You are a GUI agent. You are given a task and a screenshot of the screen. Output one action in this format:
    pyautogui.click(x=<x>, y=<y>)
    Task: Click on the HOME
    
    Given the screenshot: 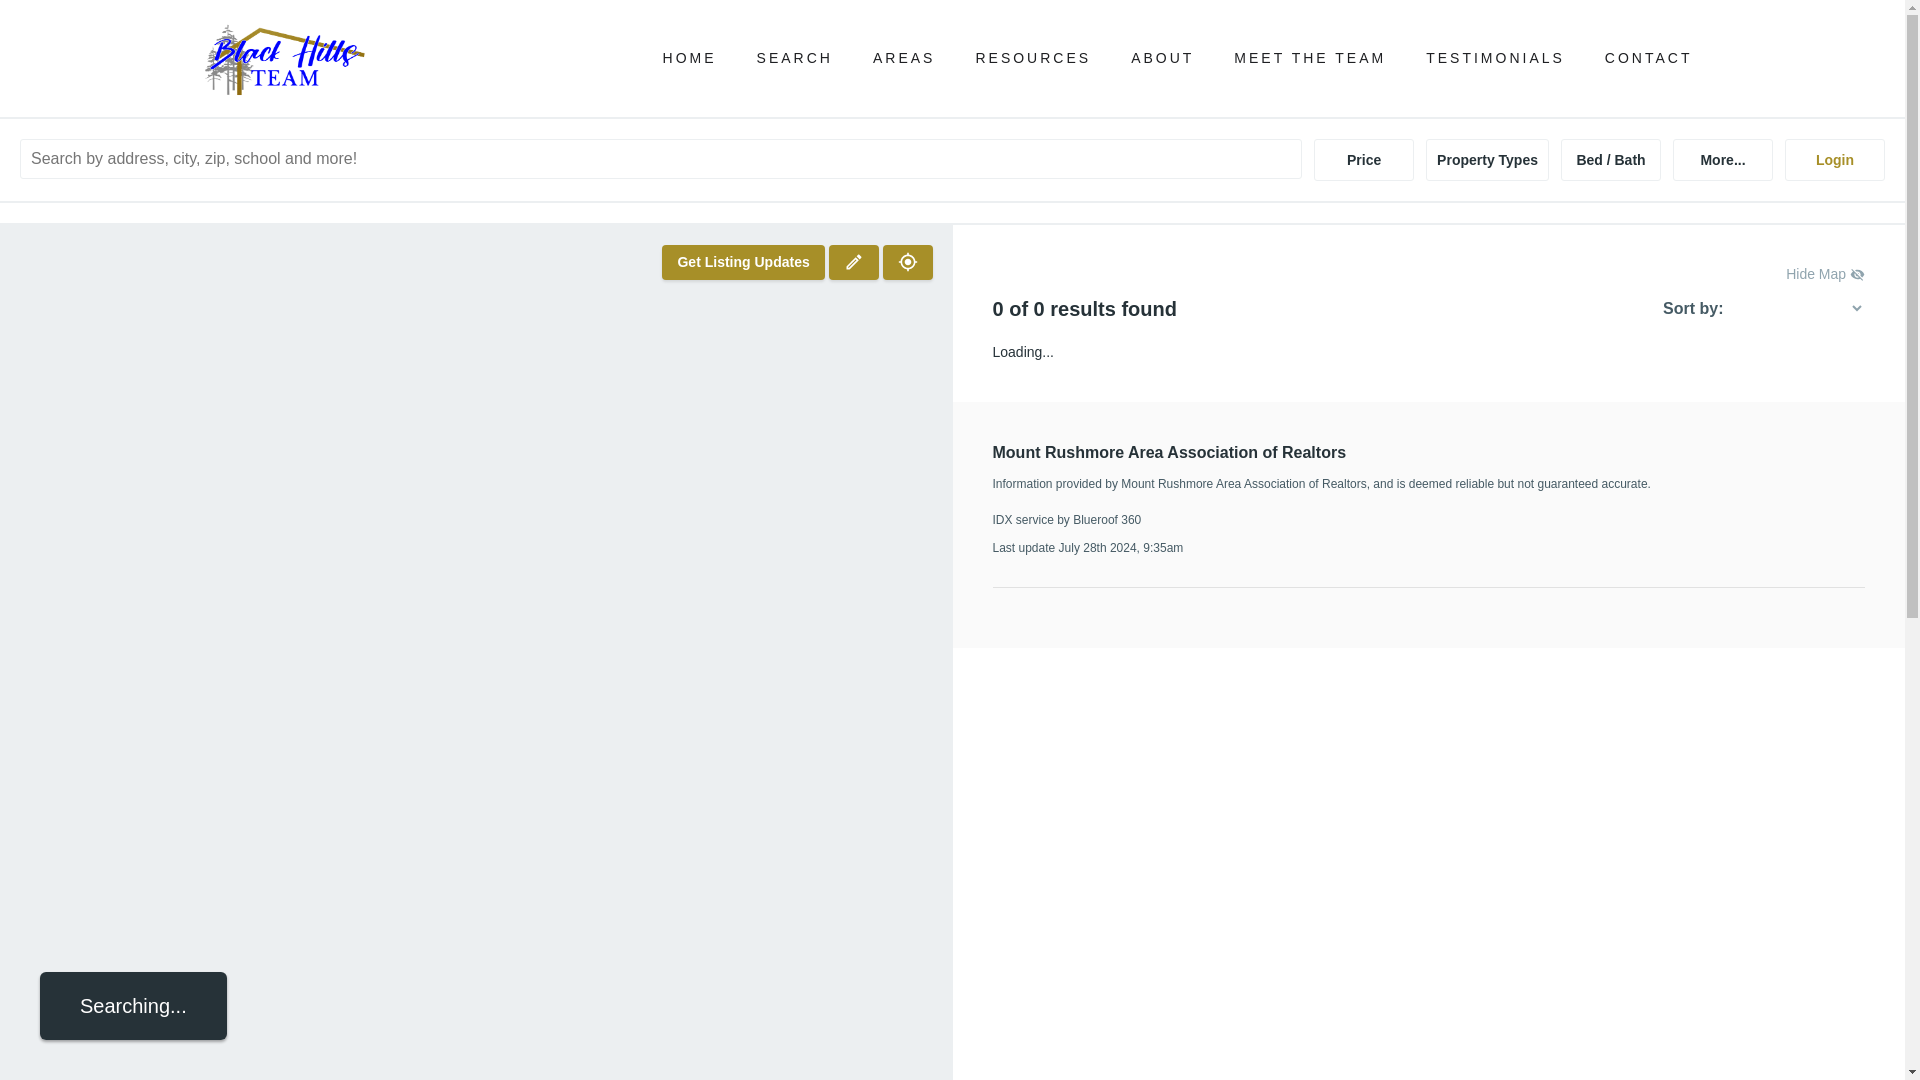 What is the action you would take?
    pyautogui.click(x=689, y=58)
    